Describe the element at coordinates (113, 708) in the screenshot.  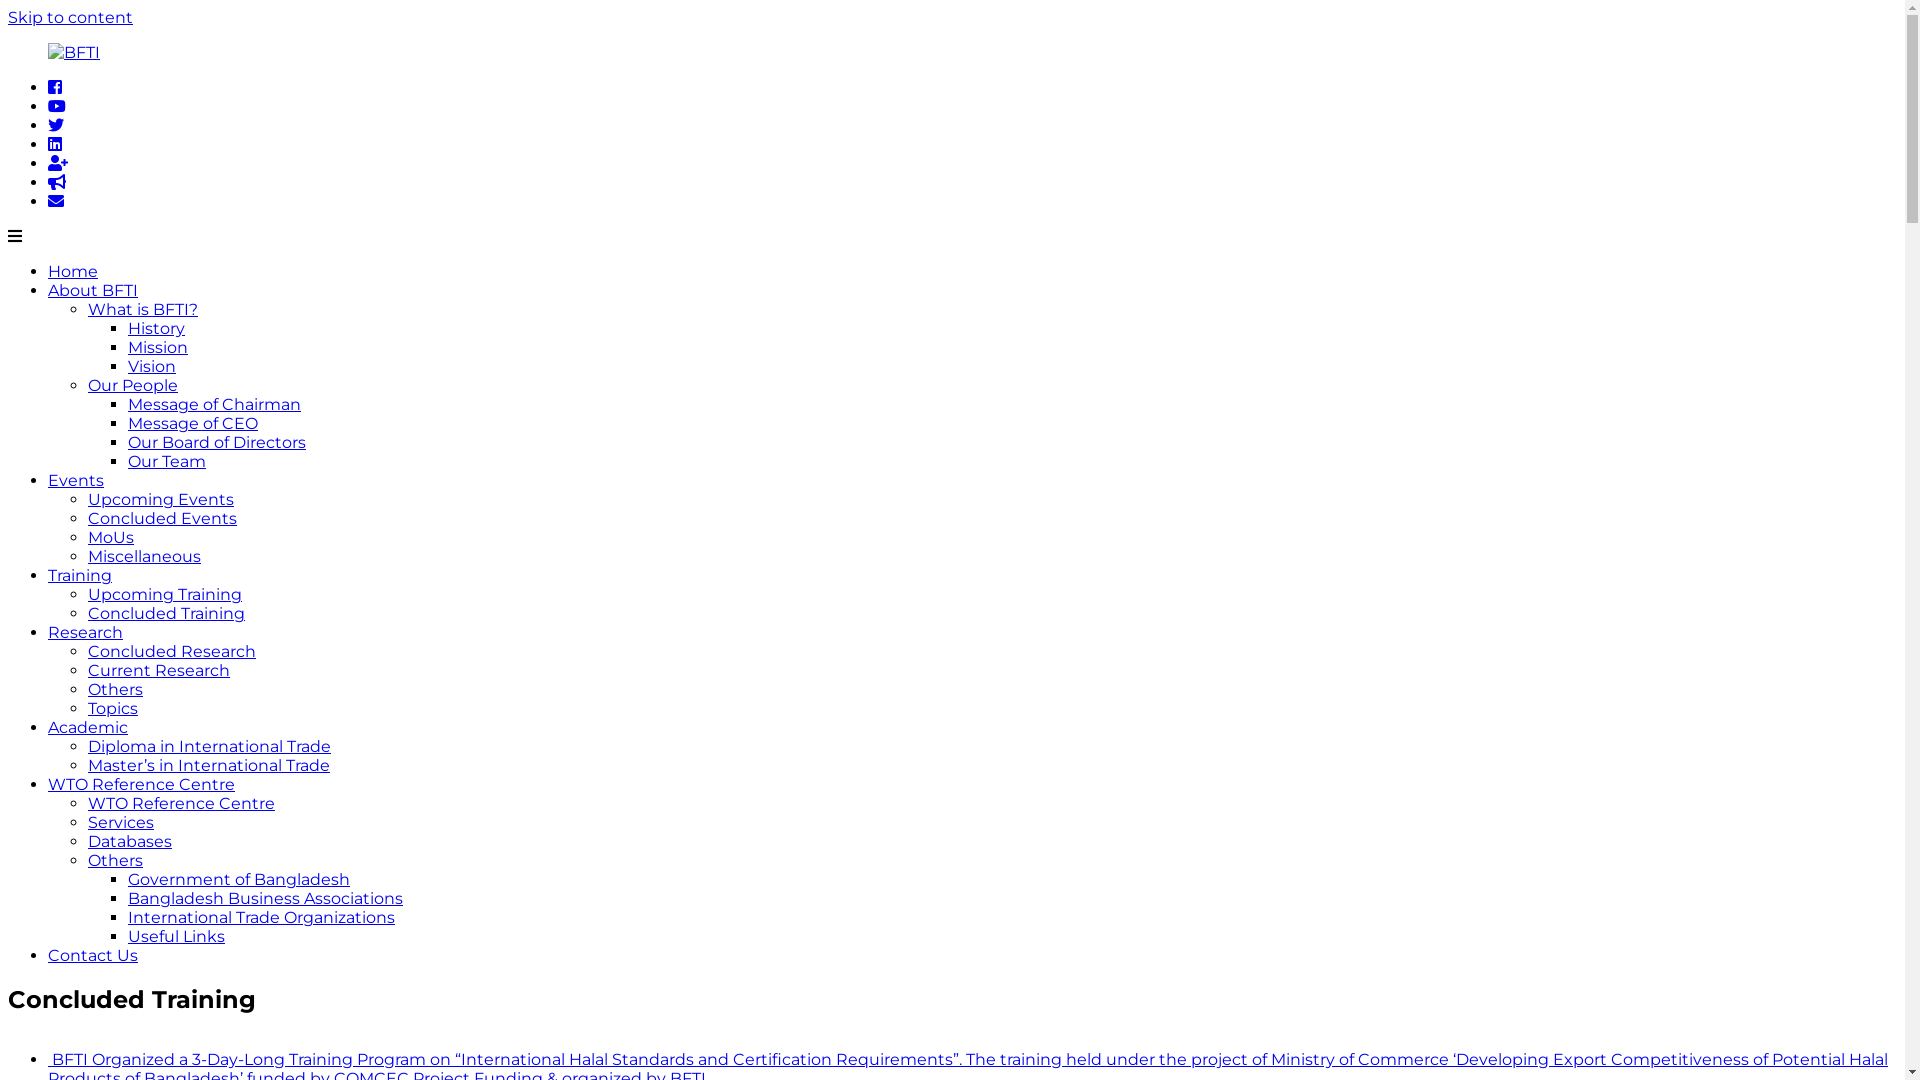
I see `Topics` at that location.